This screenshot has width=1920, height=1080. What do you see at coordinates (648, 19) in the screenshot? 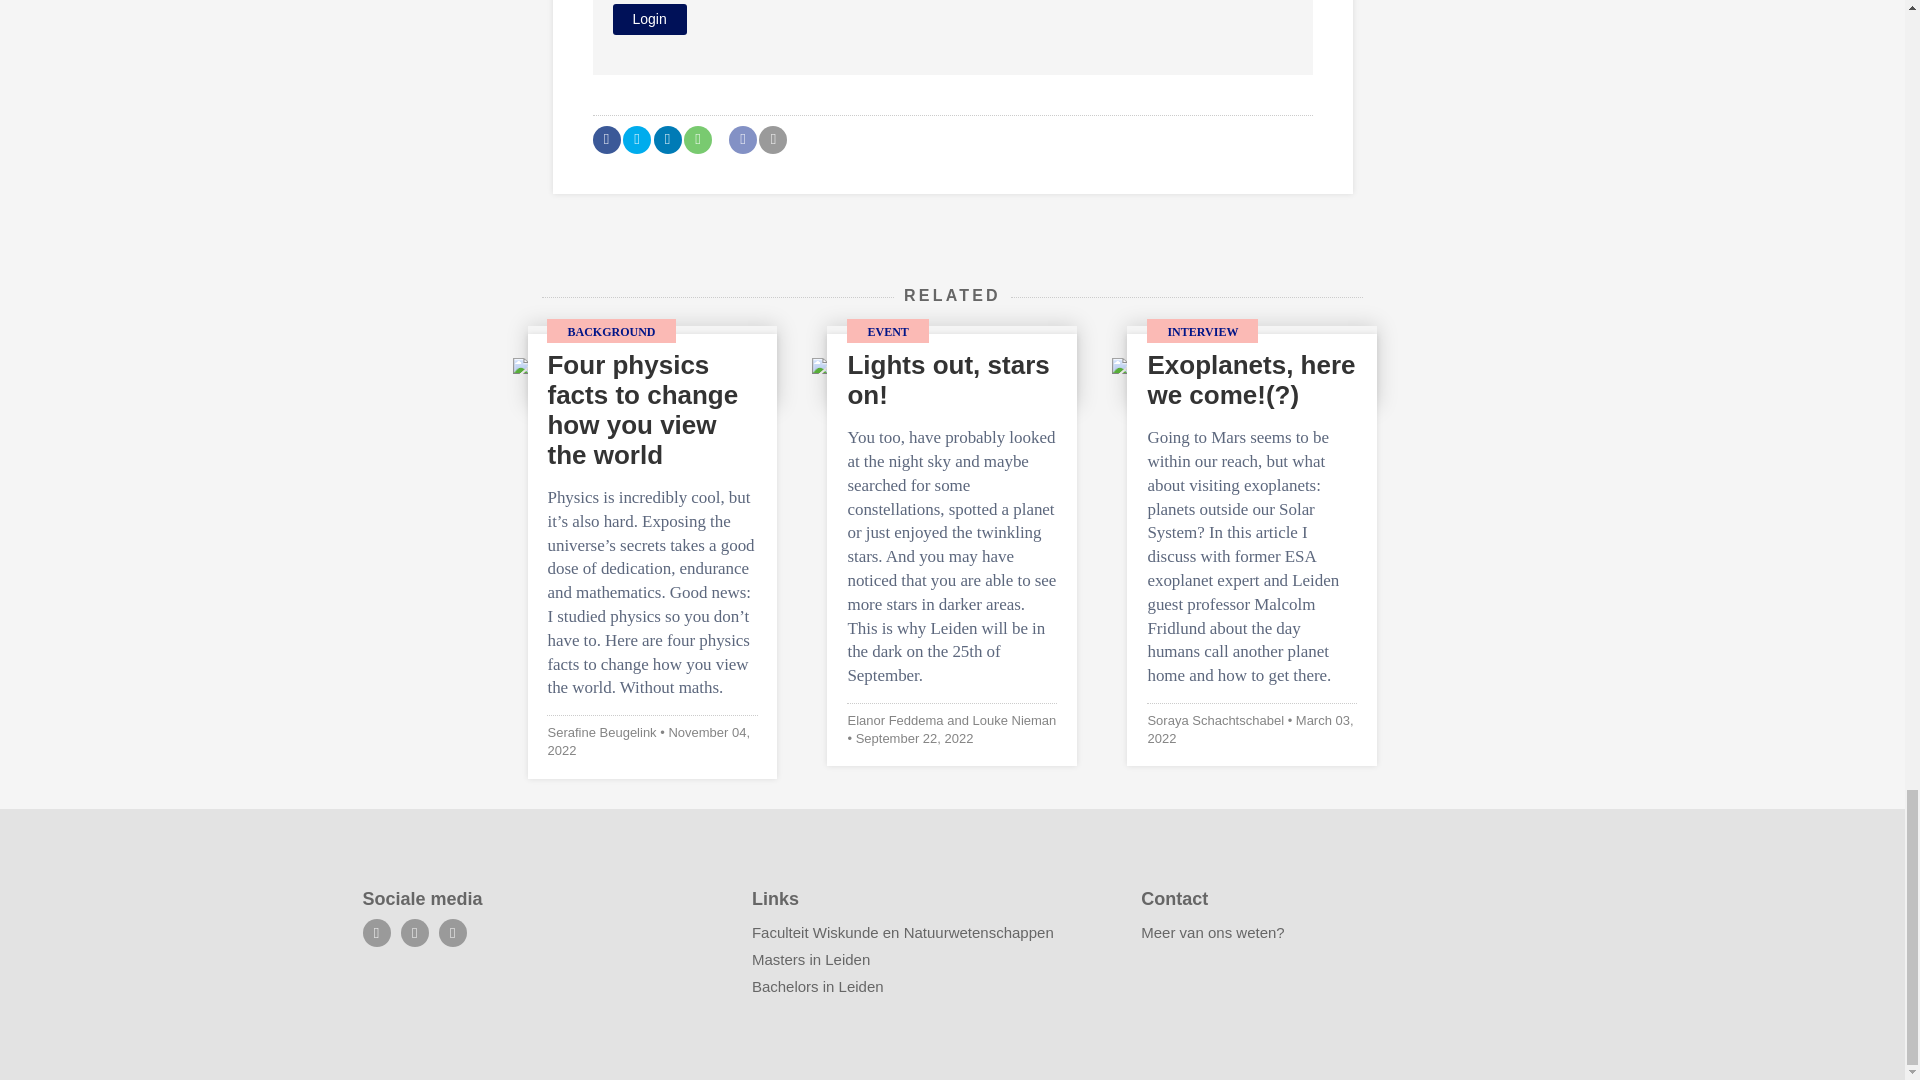
I see `Login` at bounding box center [648, 19].